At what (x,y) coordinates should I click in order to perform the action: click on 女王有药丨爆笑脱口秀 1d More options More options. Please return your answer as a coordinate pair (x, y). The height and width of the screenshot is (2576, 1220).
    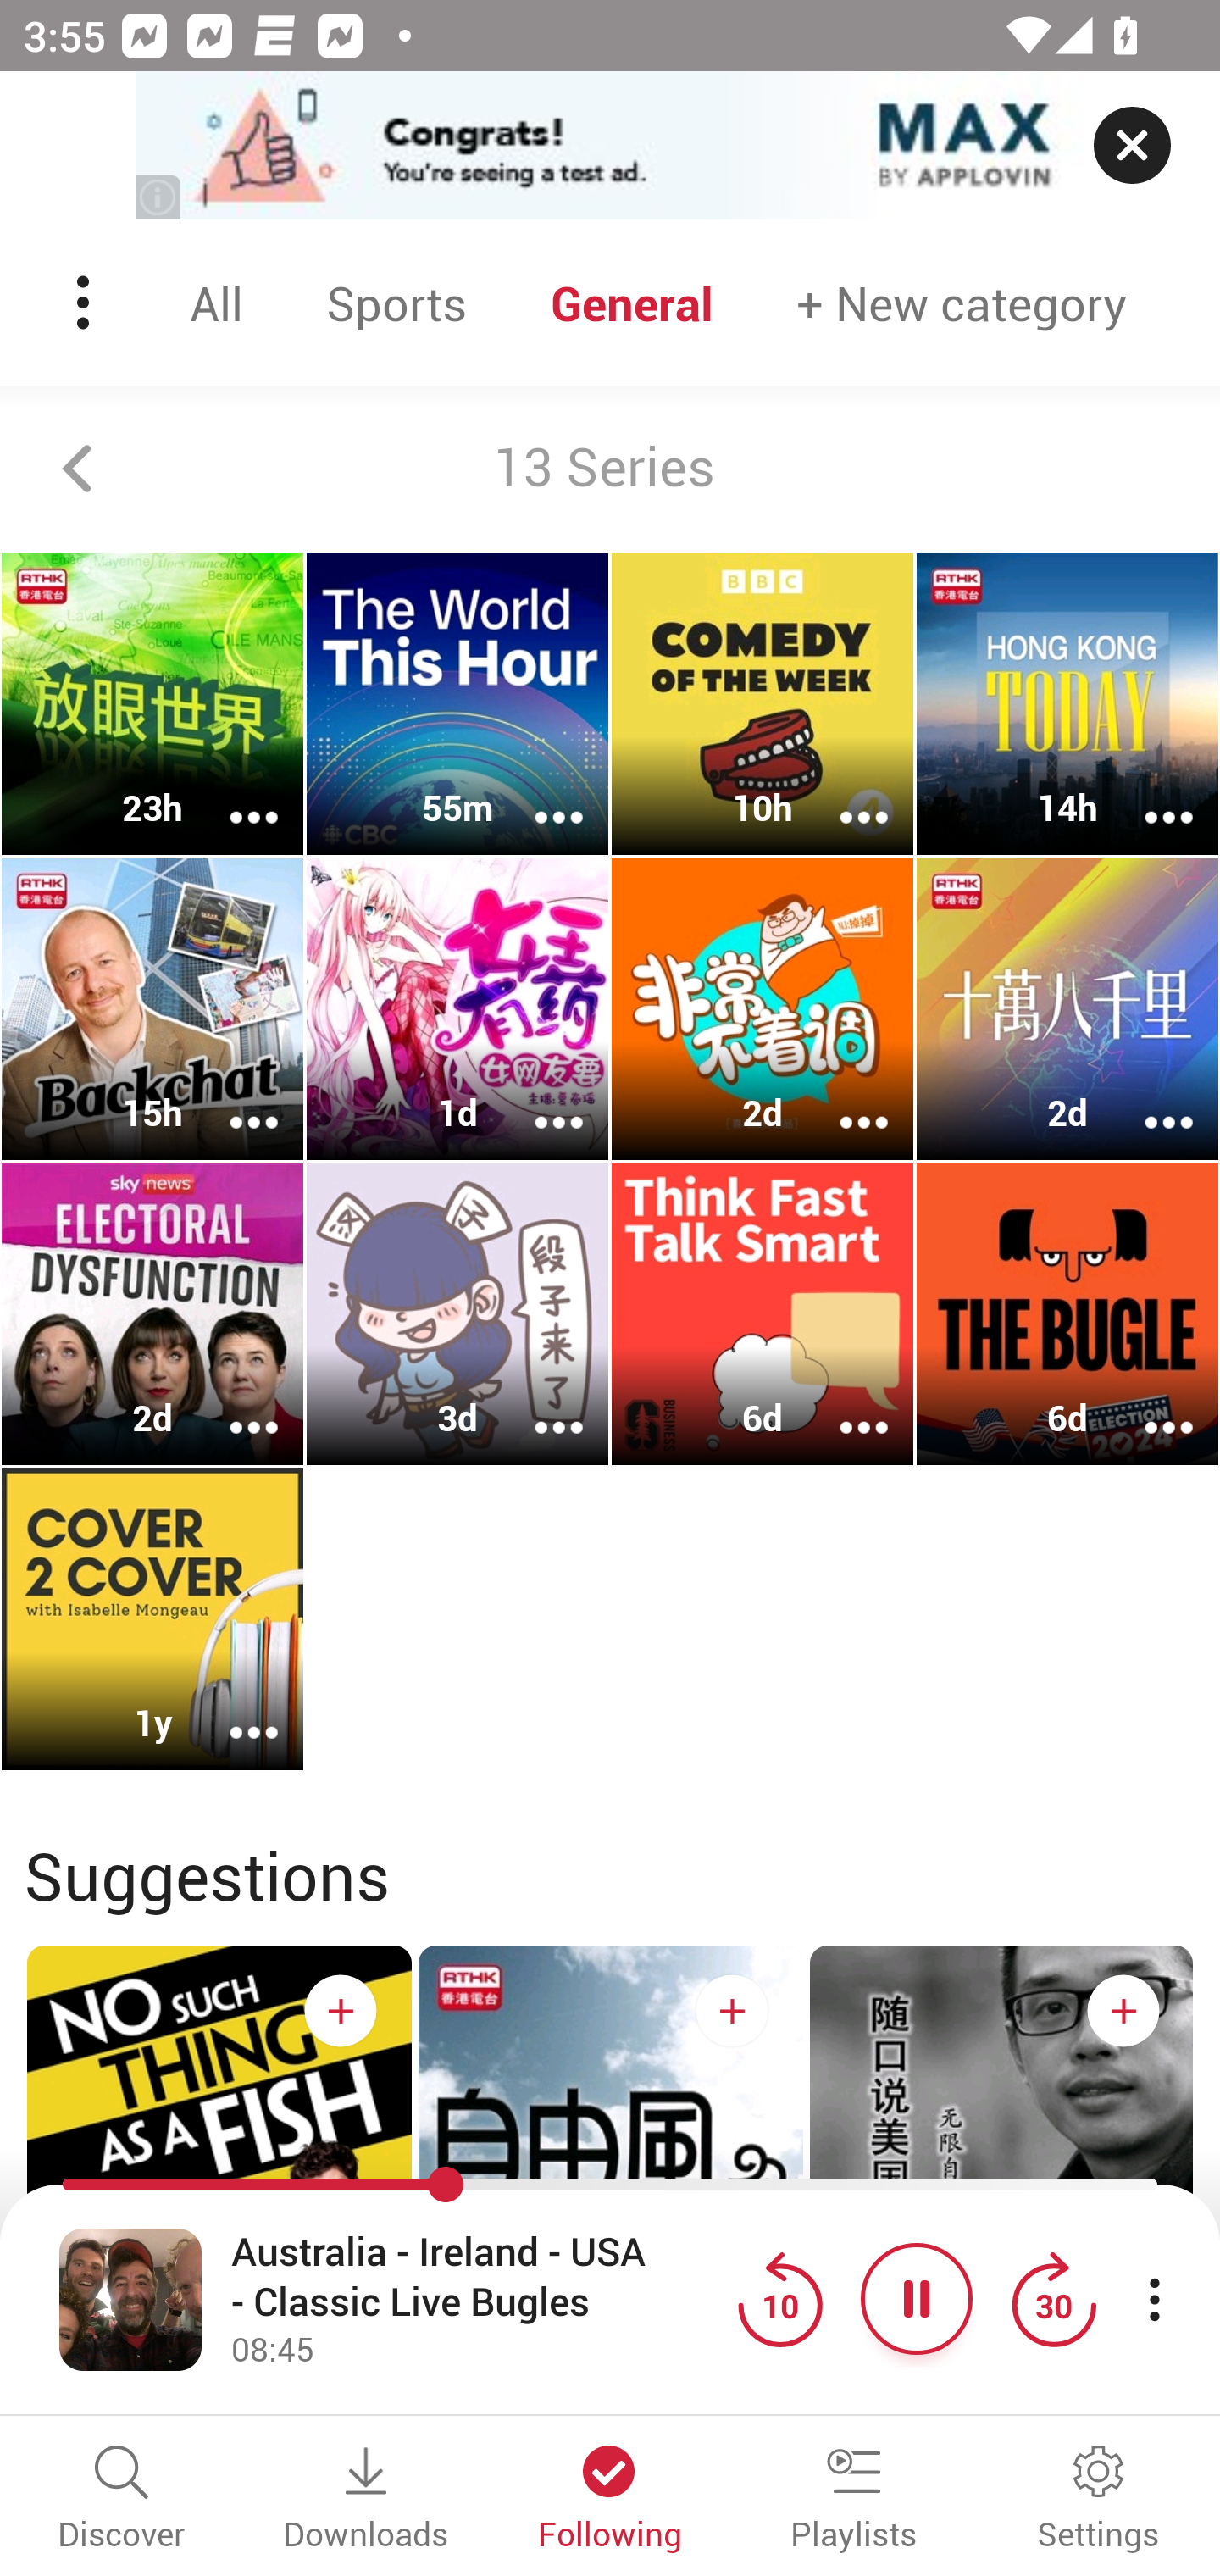
    Looking at the image, I should click on (457, 1010).